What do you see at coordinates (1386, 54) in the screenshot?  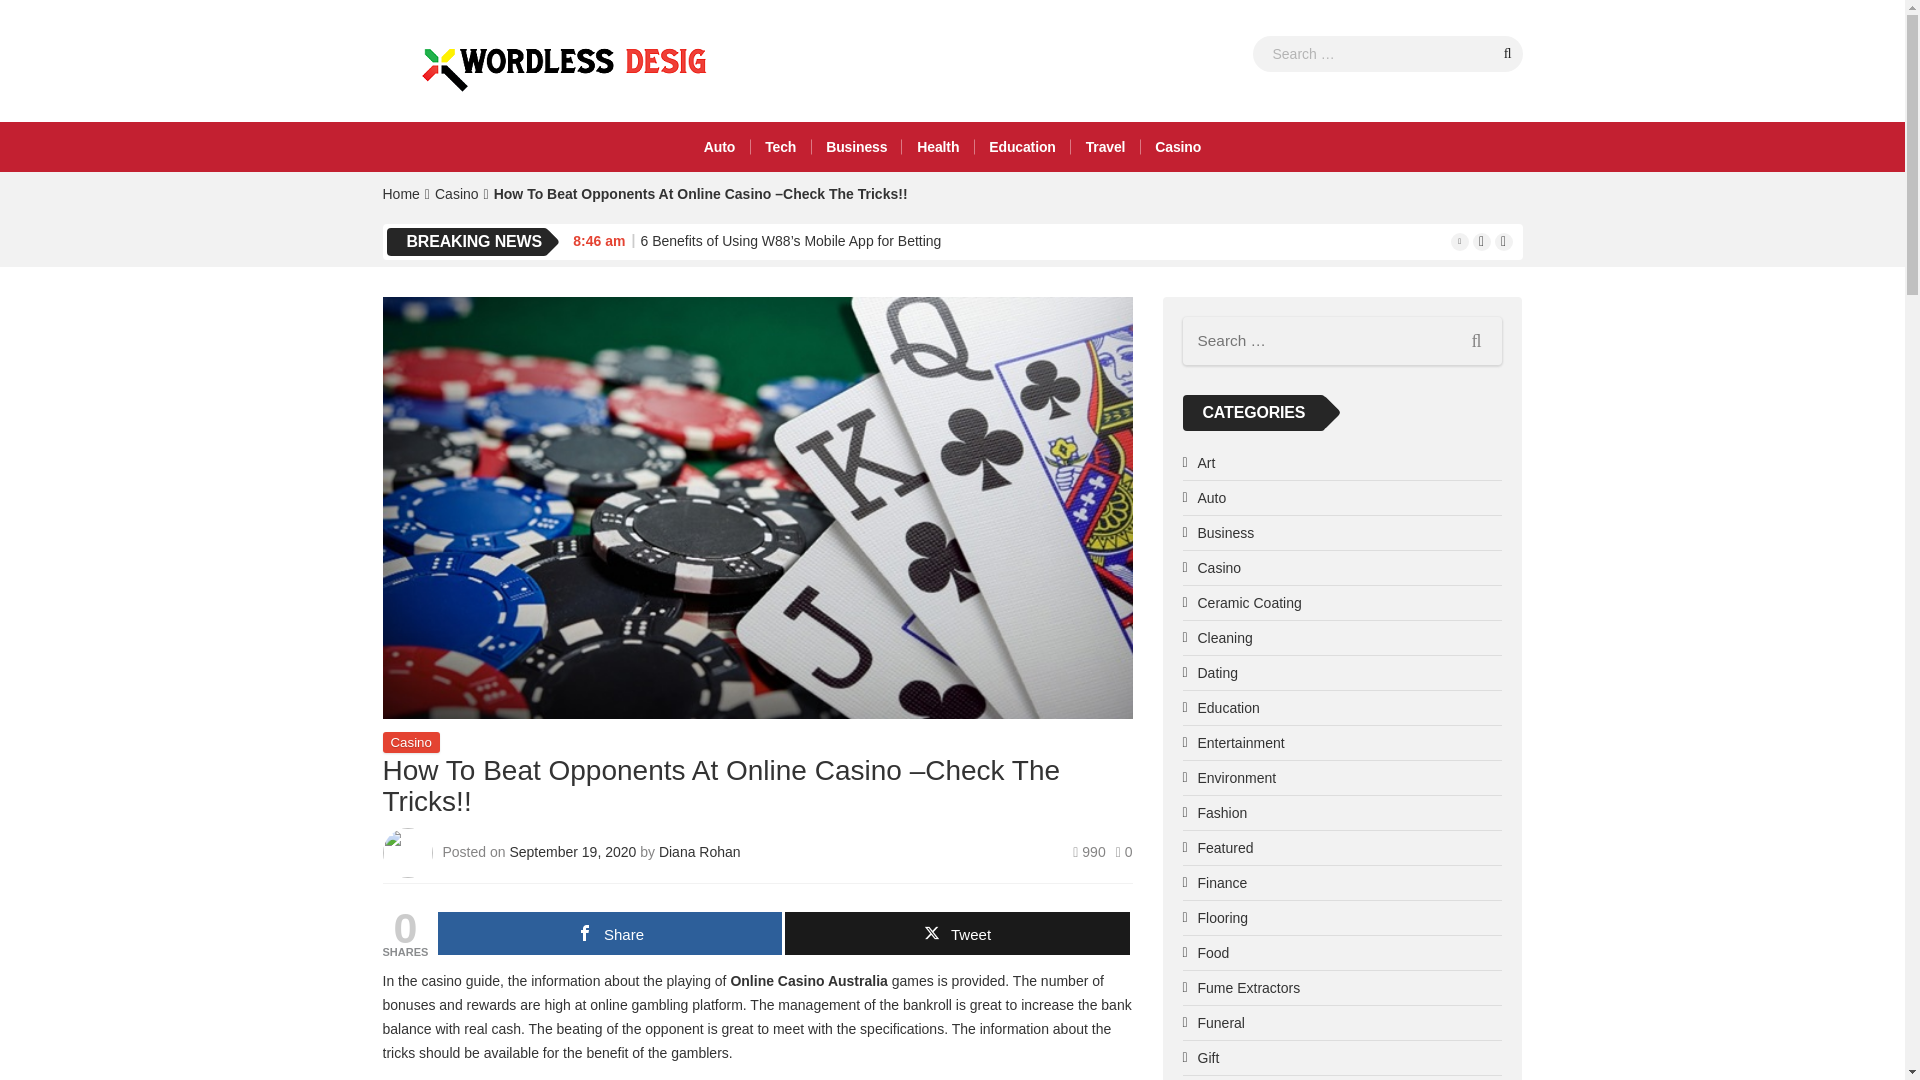 I see `Search for:` at bounding box center [1386, 54].